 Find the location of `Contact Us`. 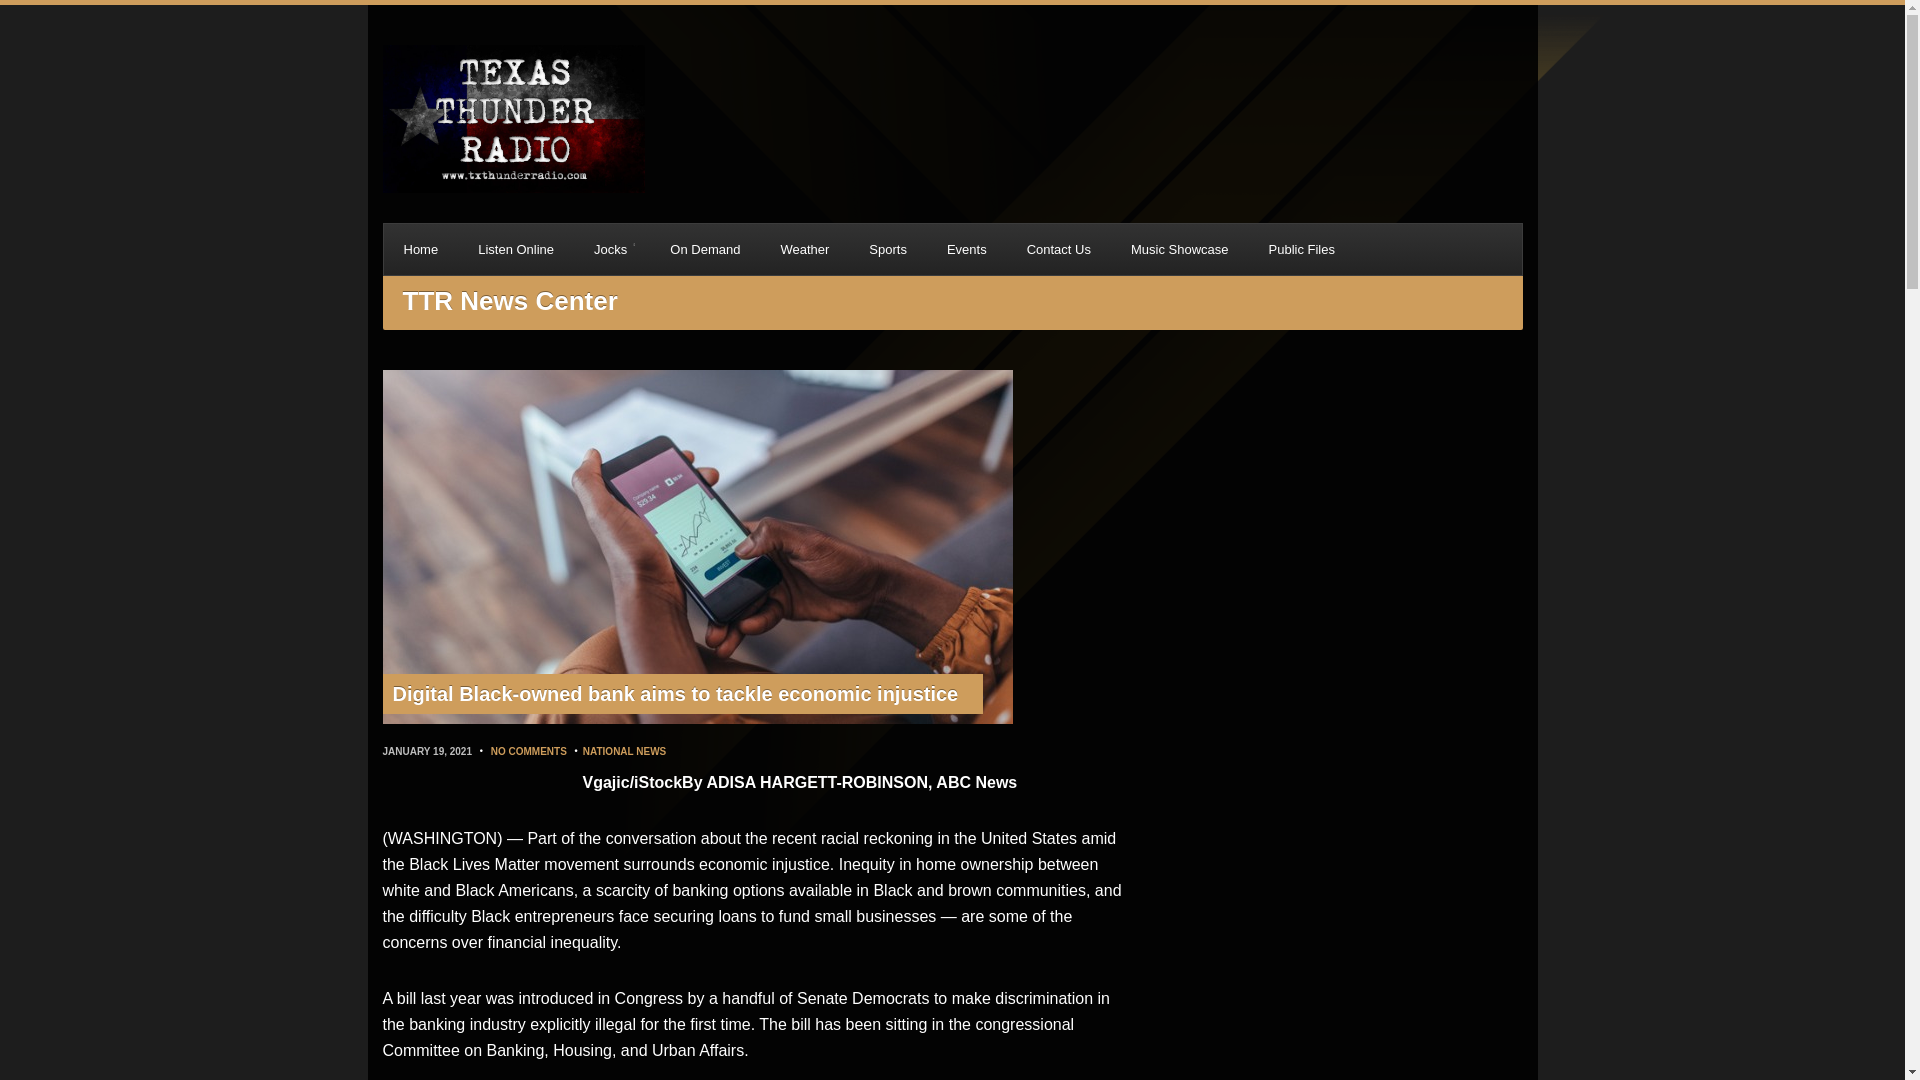

Contact Us is located at coordinates (1058, 249).